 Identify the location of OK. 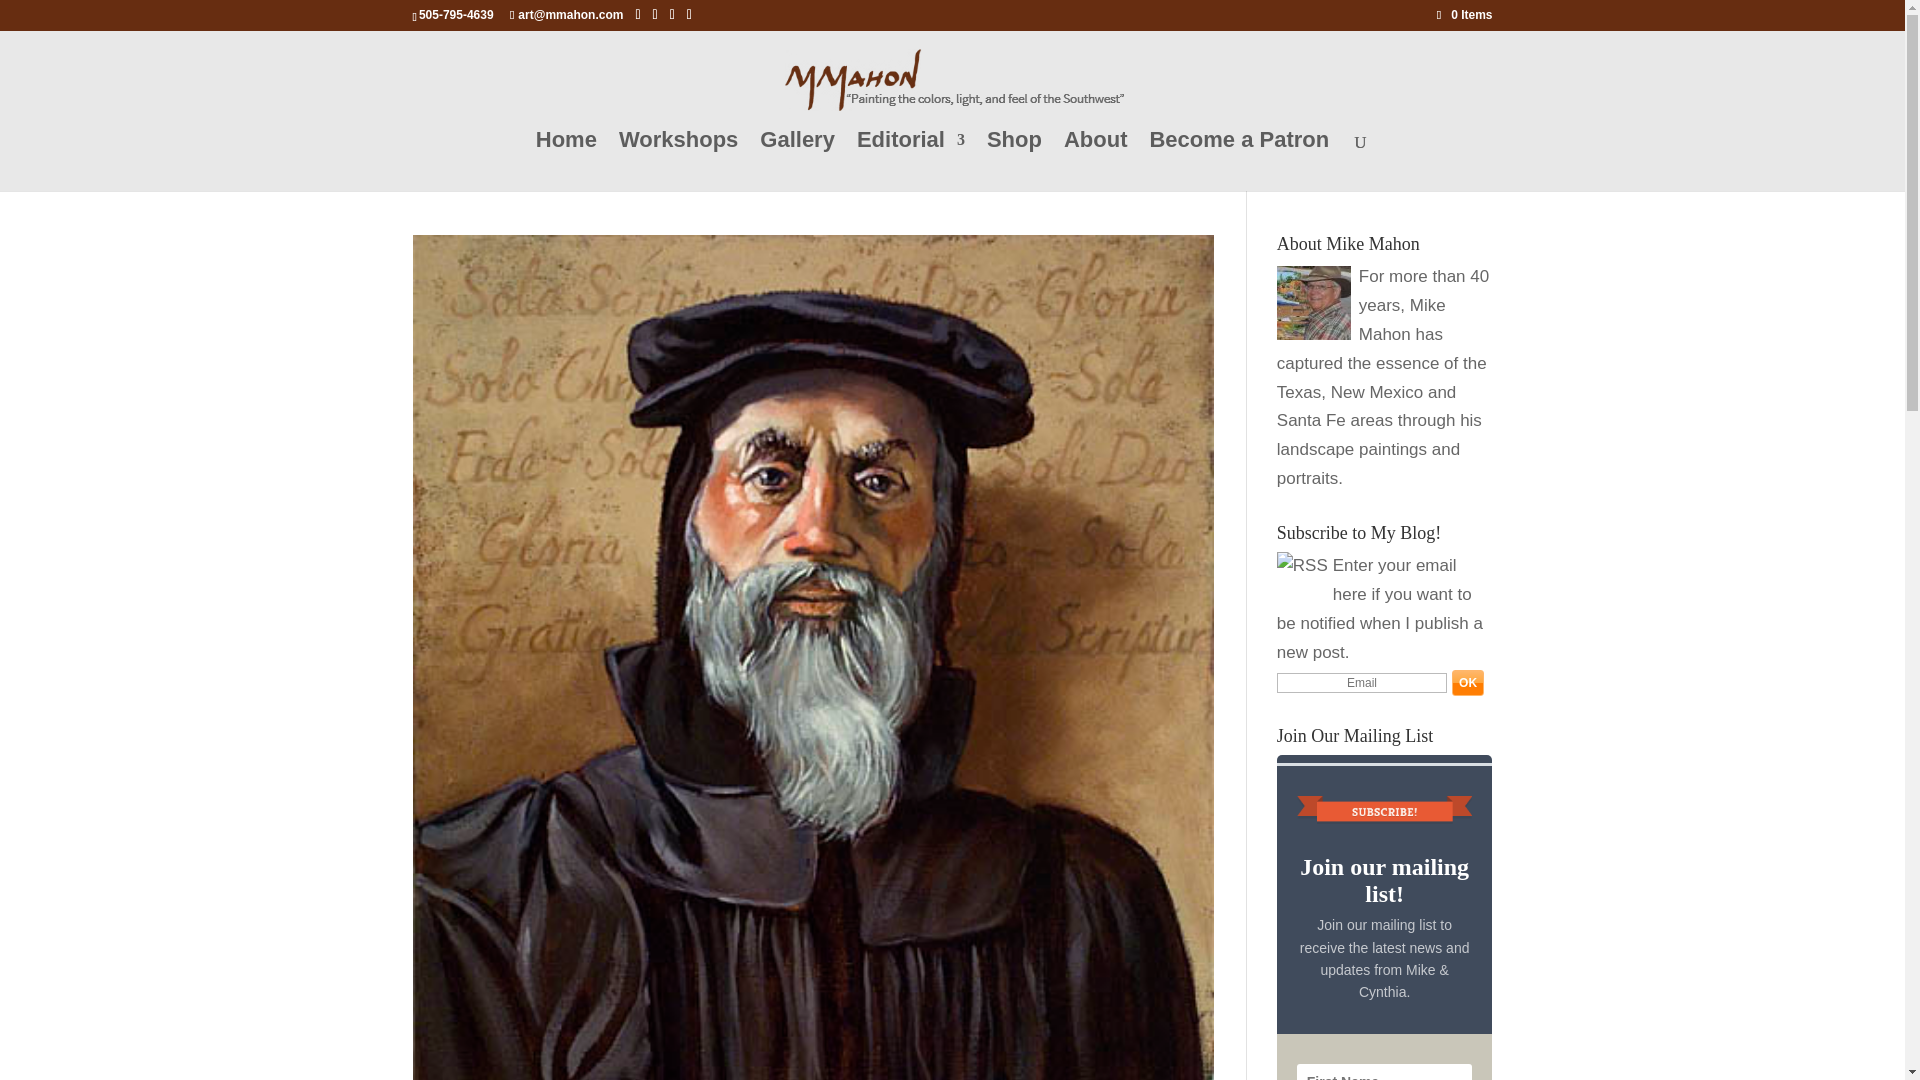
(1468, 682).